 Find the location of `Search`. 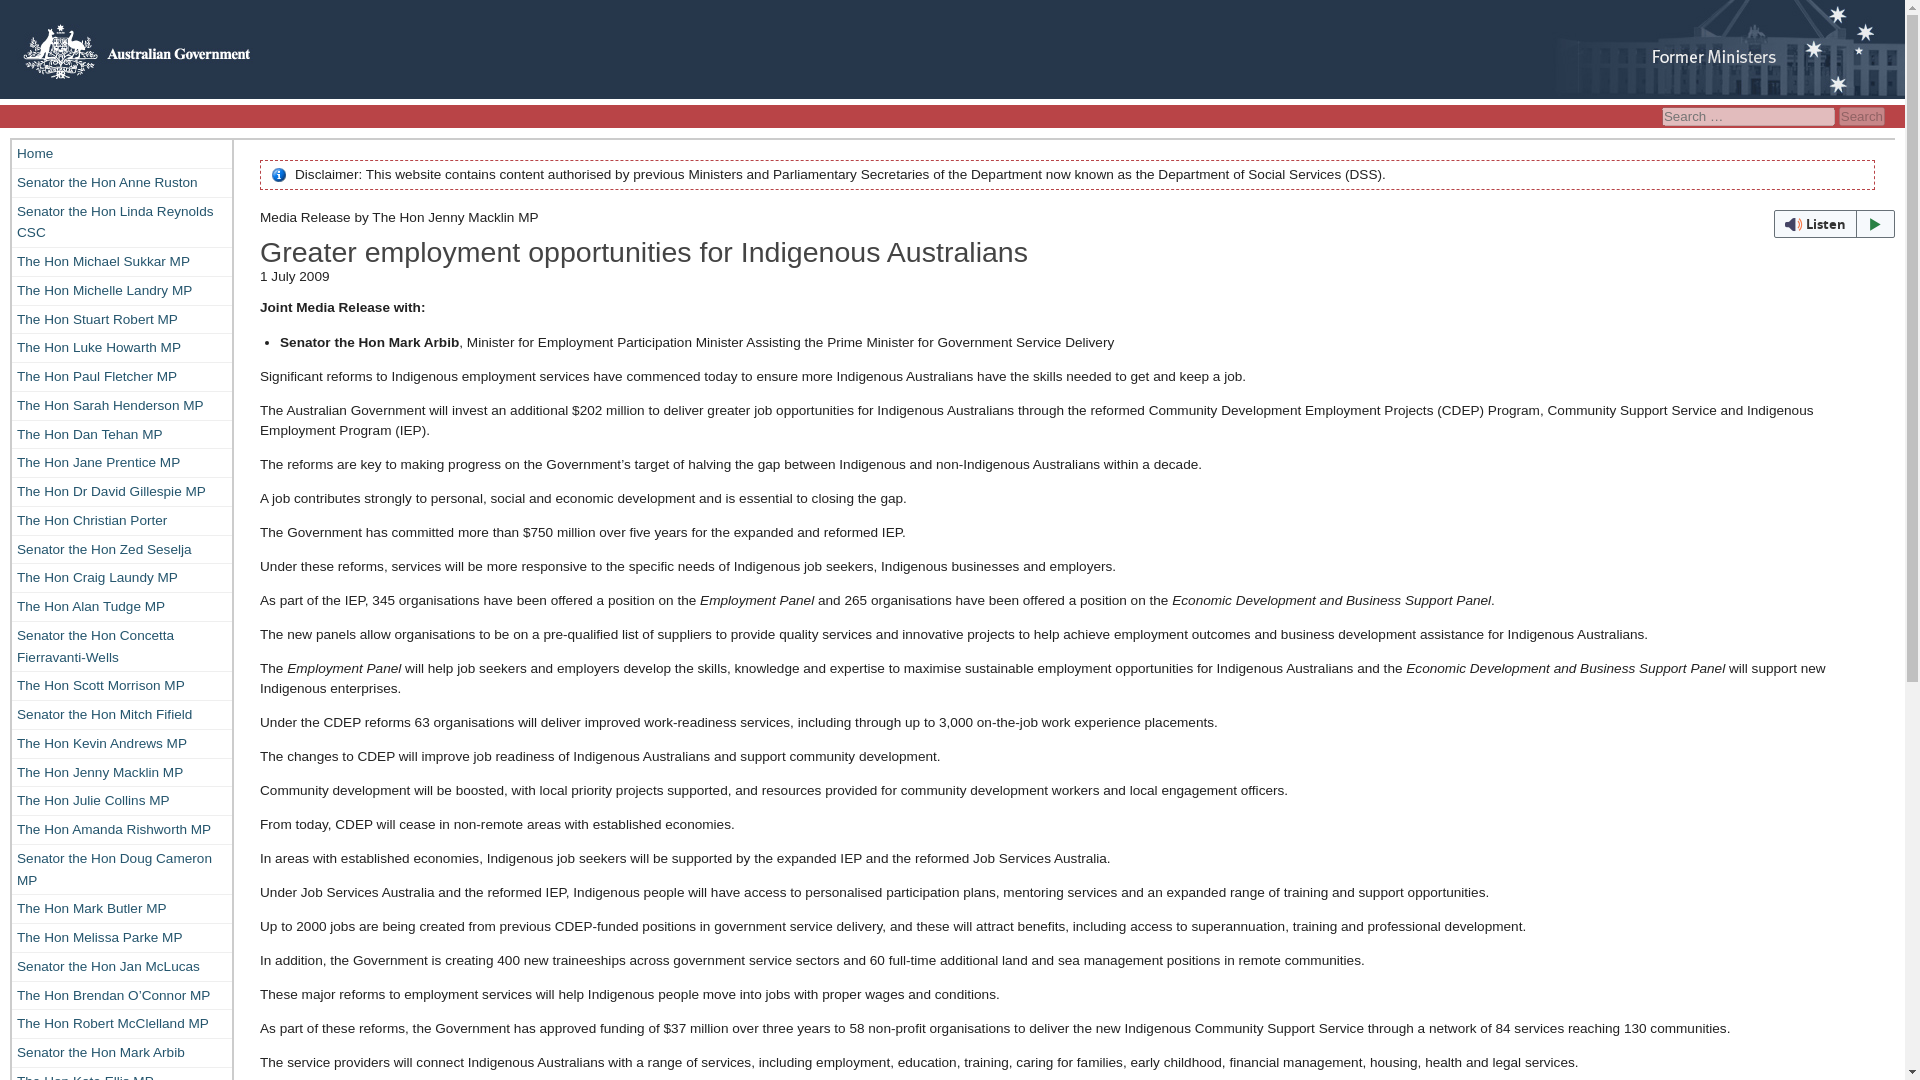

Search is located at coordinates (1862, 116).